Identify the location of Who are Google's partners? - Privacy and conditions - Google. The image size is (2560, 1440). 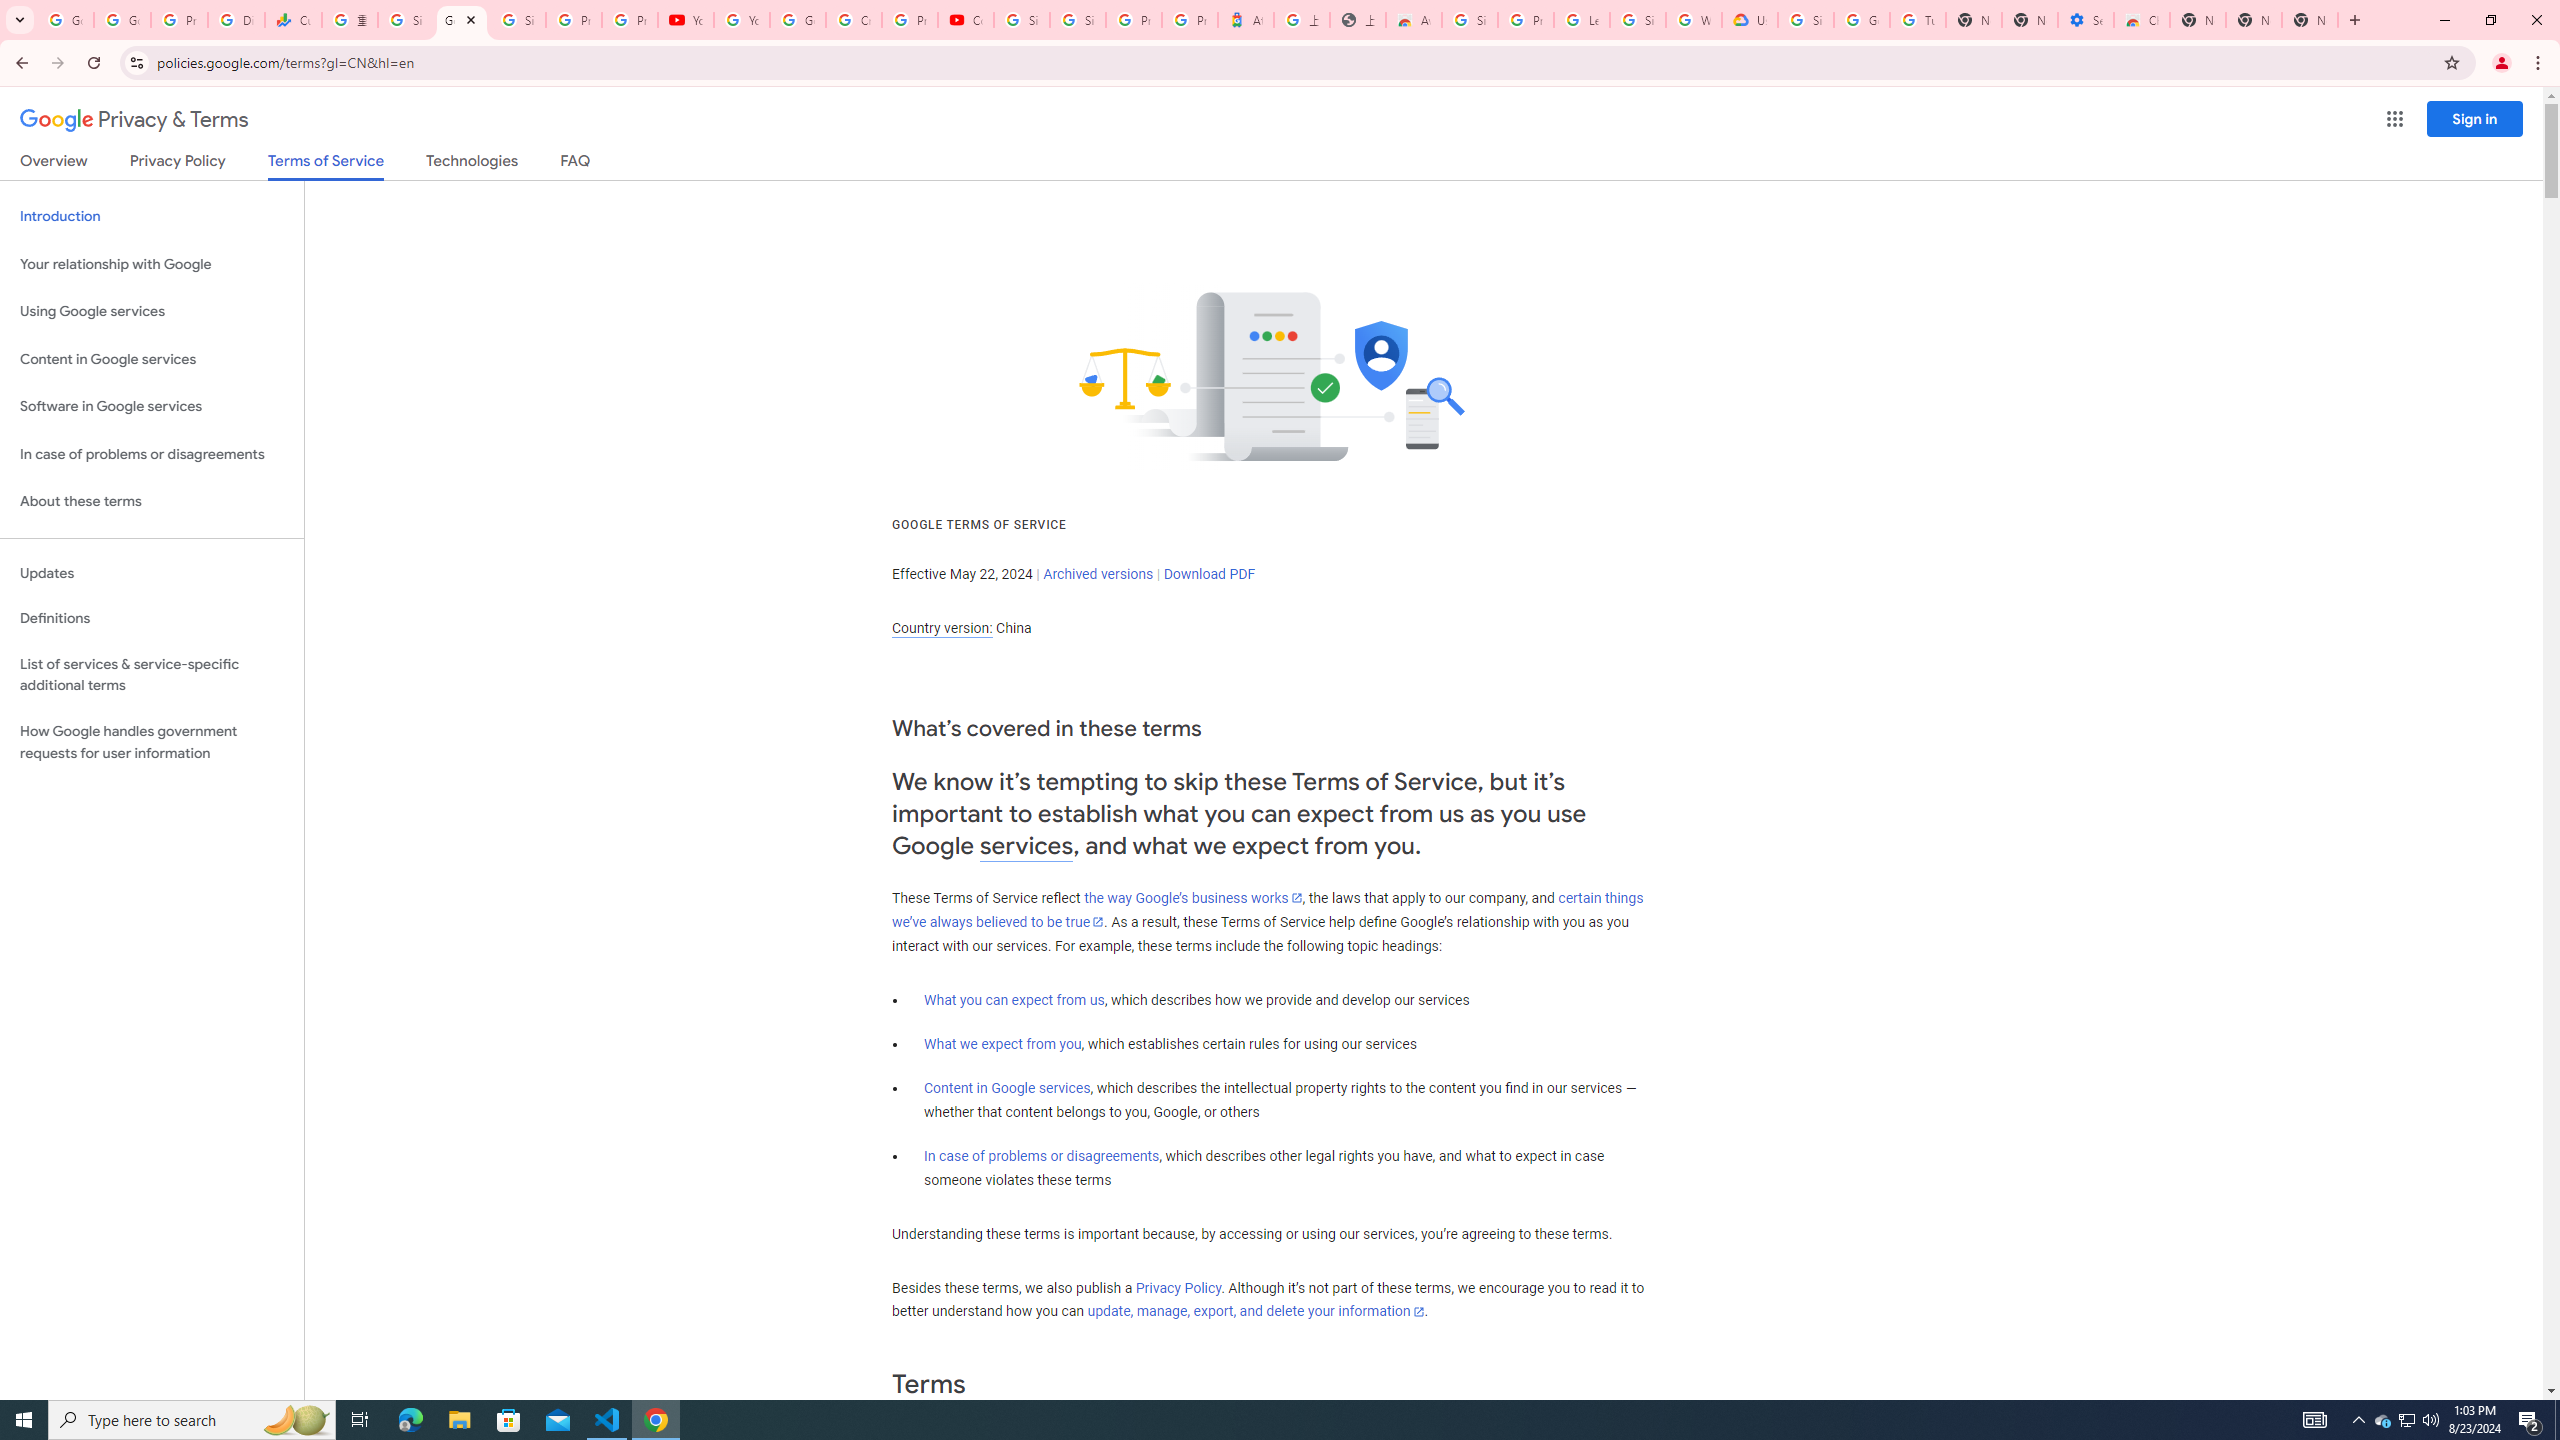
(1693, 20).